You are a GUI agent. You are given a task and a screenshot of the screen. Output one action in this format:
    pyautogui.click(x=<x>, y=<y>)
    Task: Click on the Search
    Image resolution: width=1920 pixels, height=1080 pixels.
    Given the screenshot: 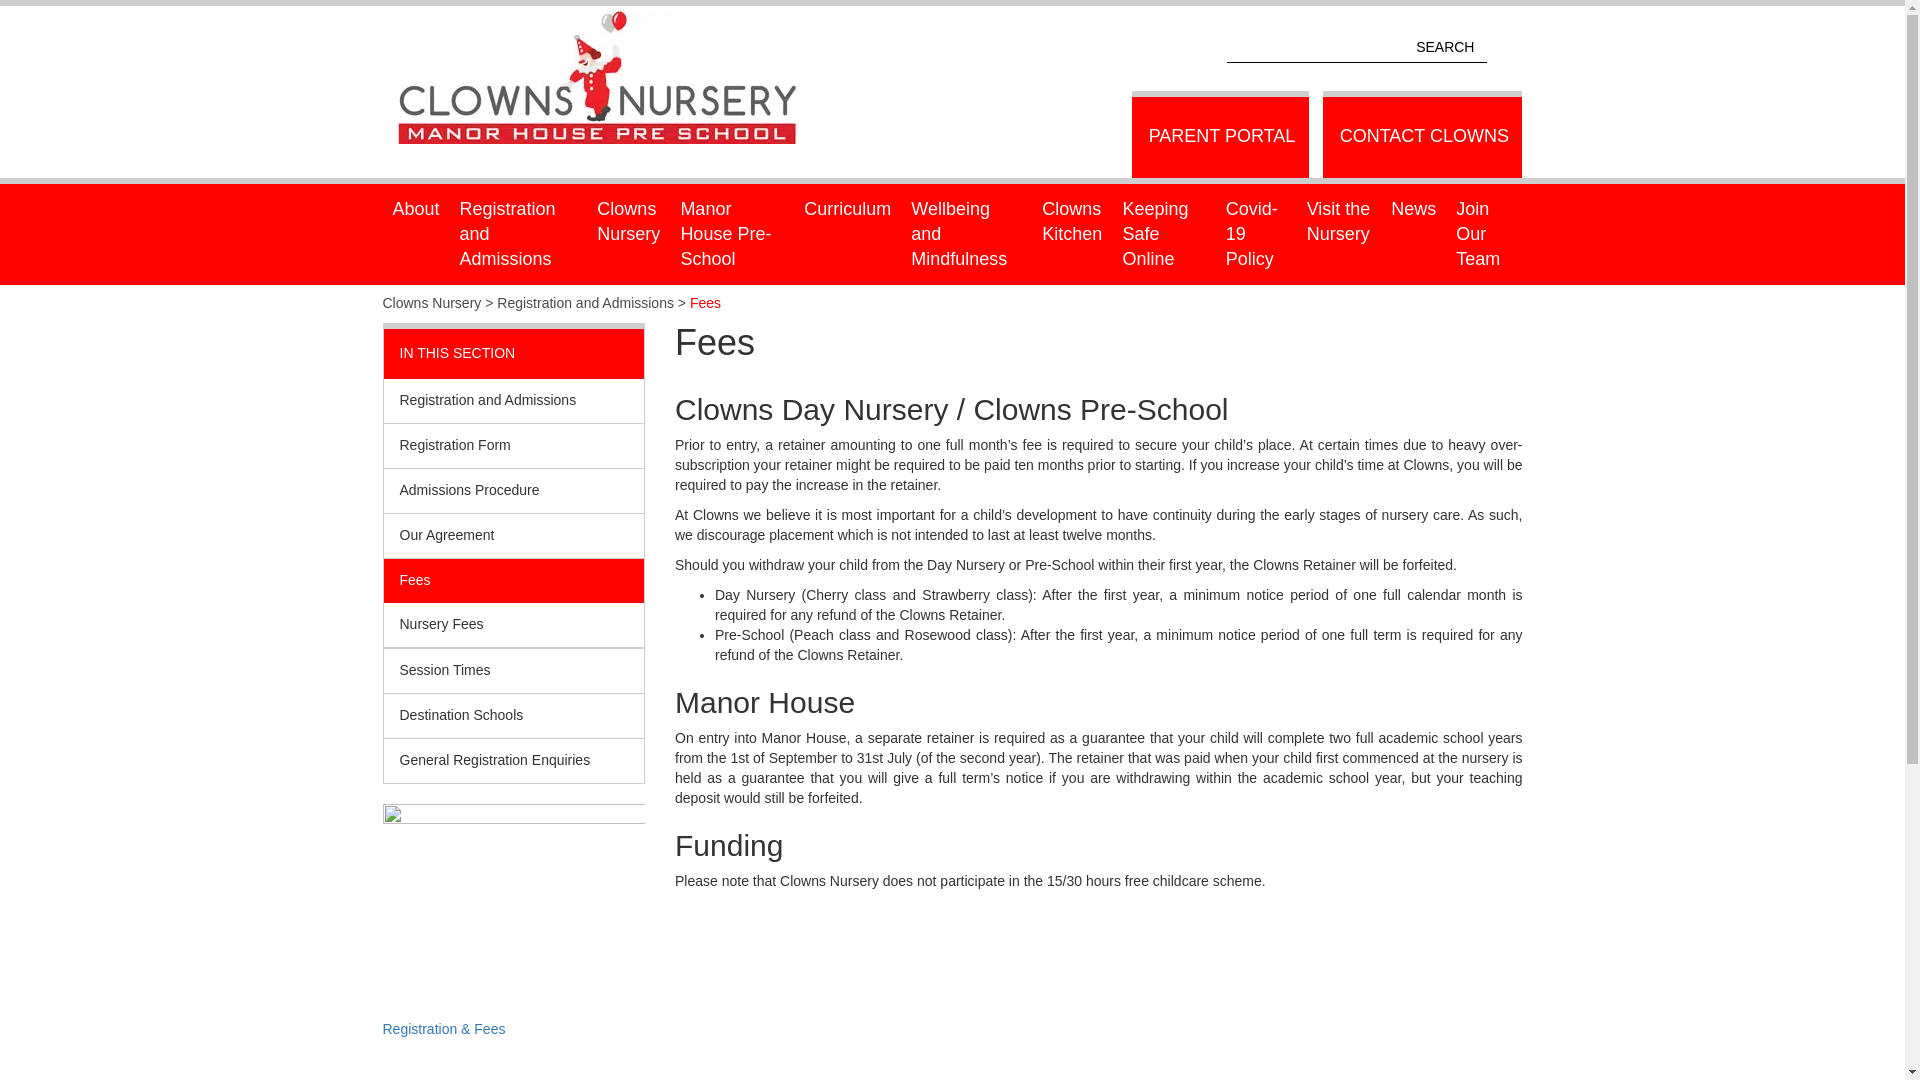 What is the action you would take?
    pyautogui.click(x=1506, y=48)
    